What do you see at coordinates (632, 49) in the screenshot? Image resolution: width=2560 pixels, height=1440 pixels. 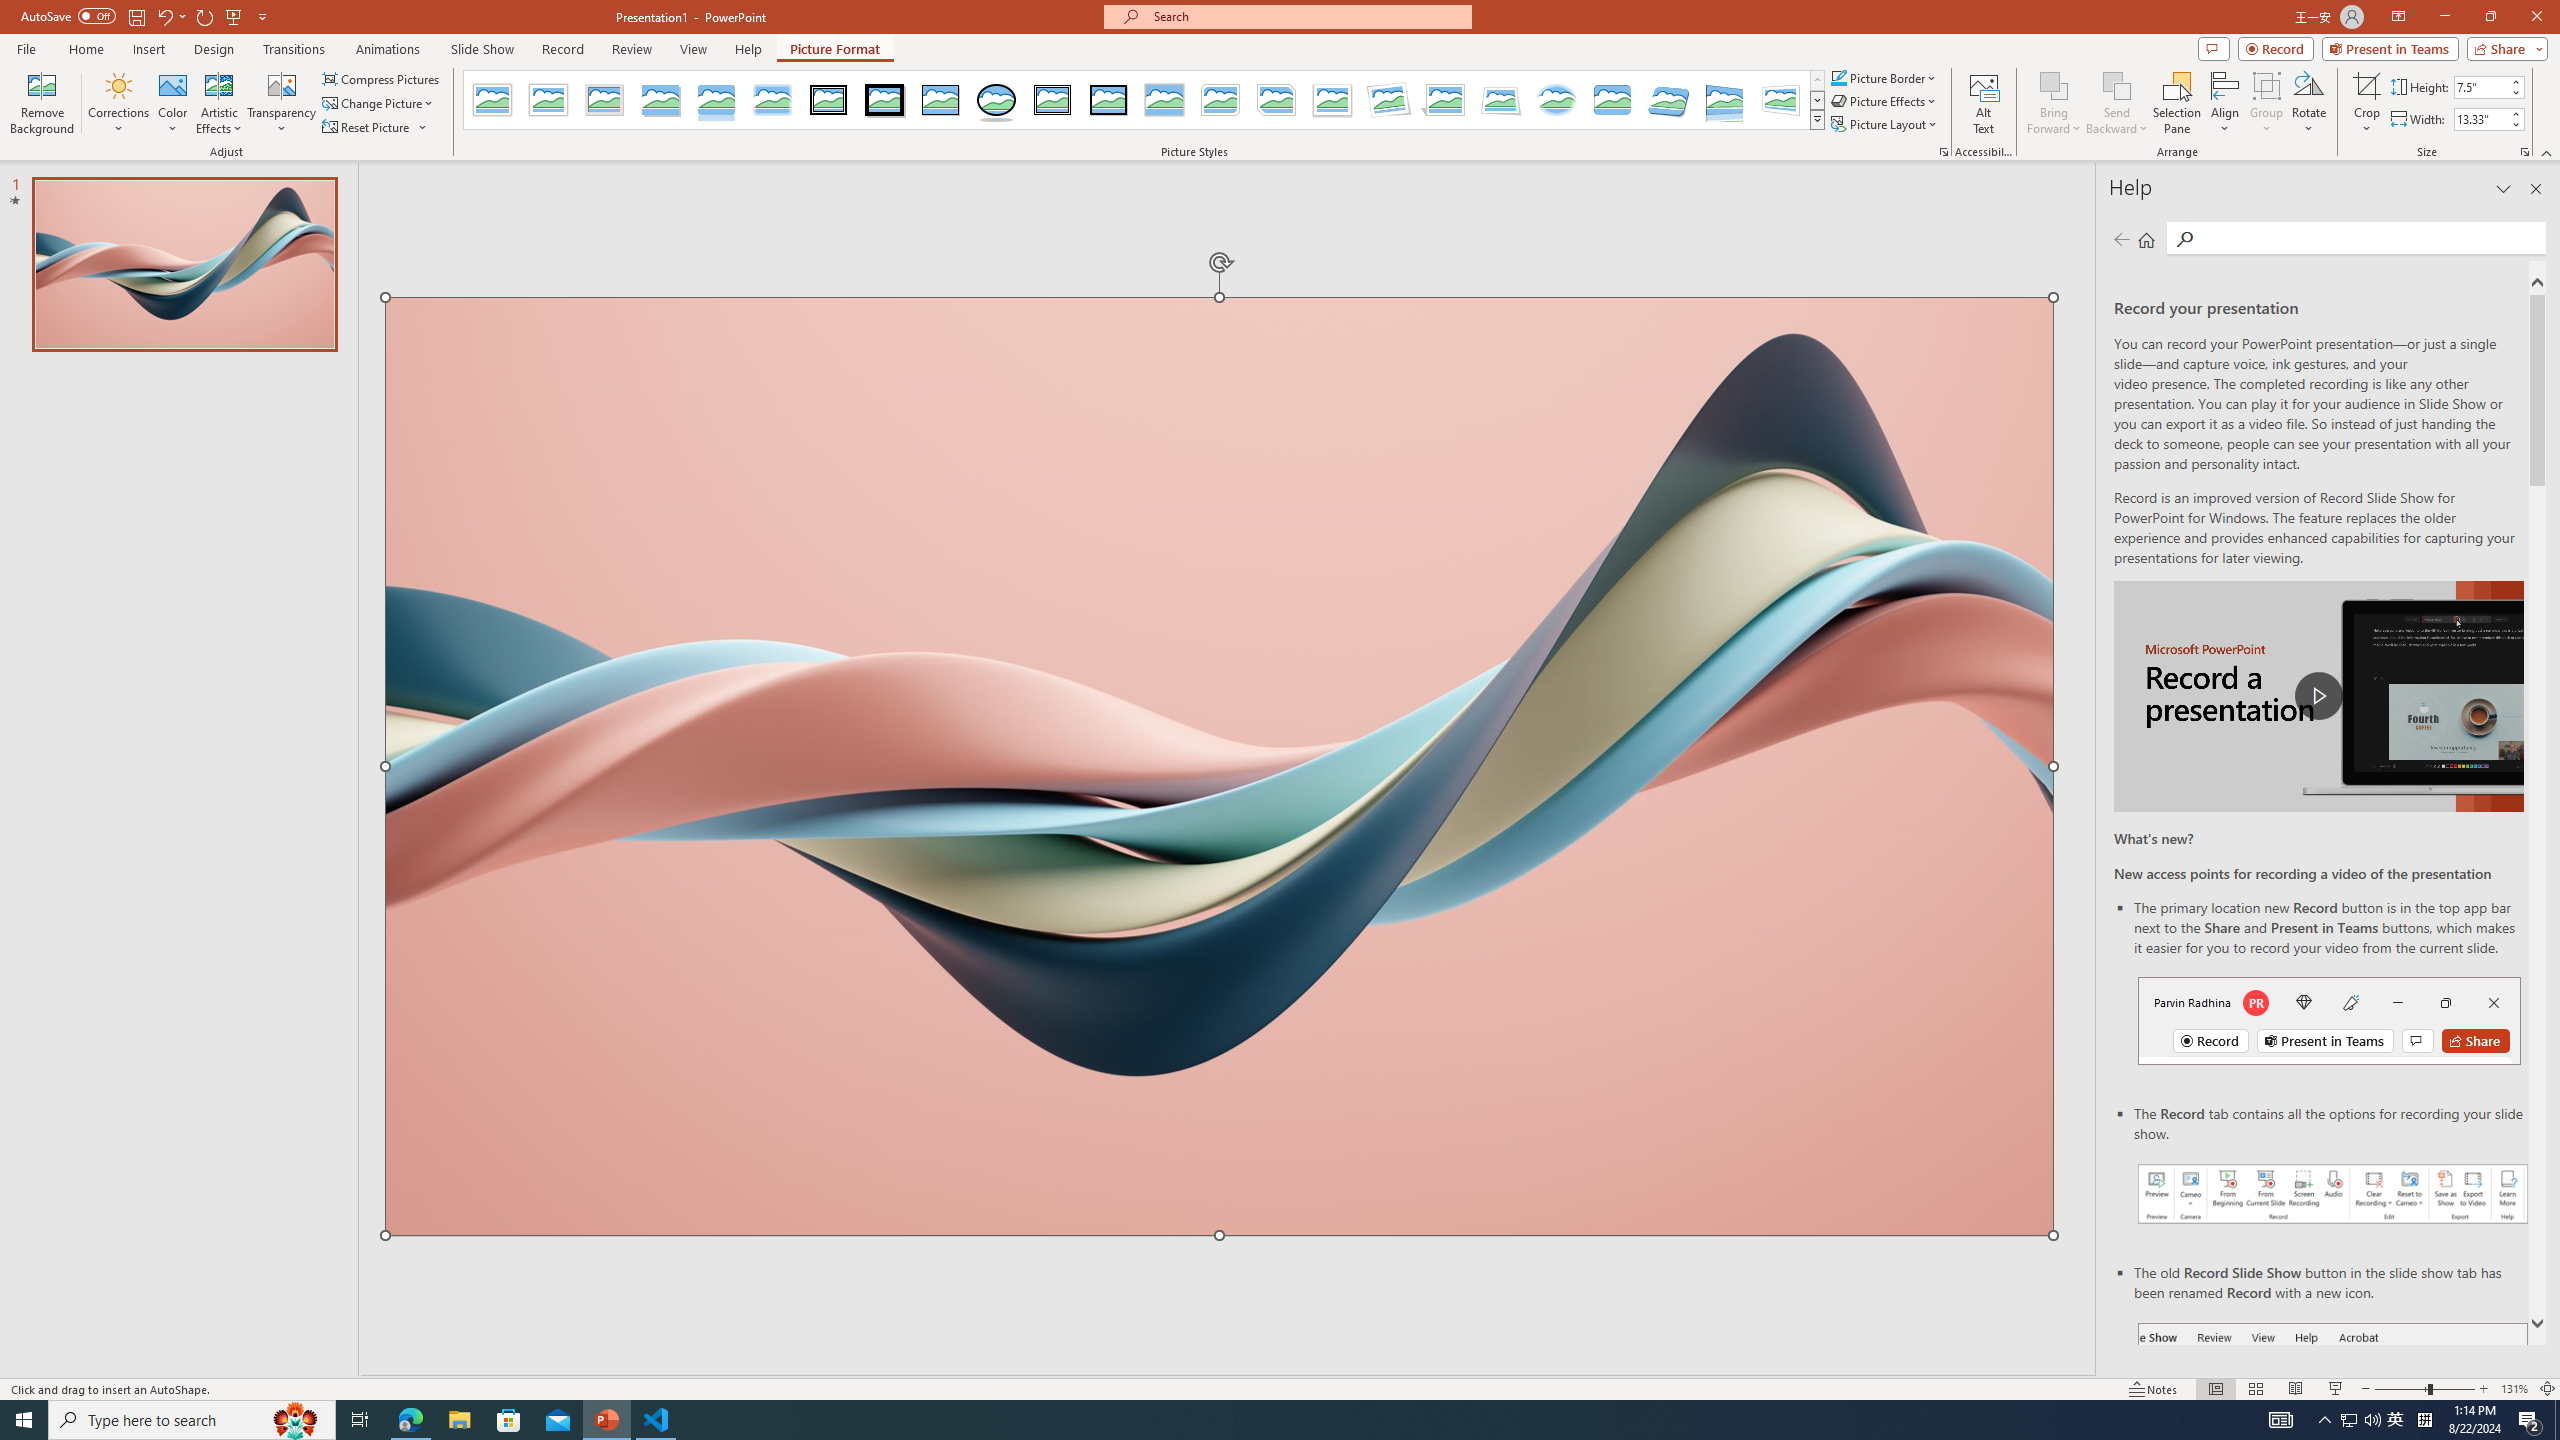 I see `Review` at bounding box center [632, 49].